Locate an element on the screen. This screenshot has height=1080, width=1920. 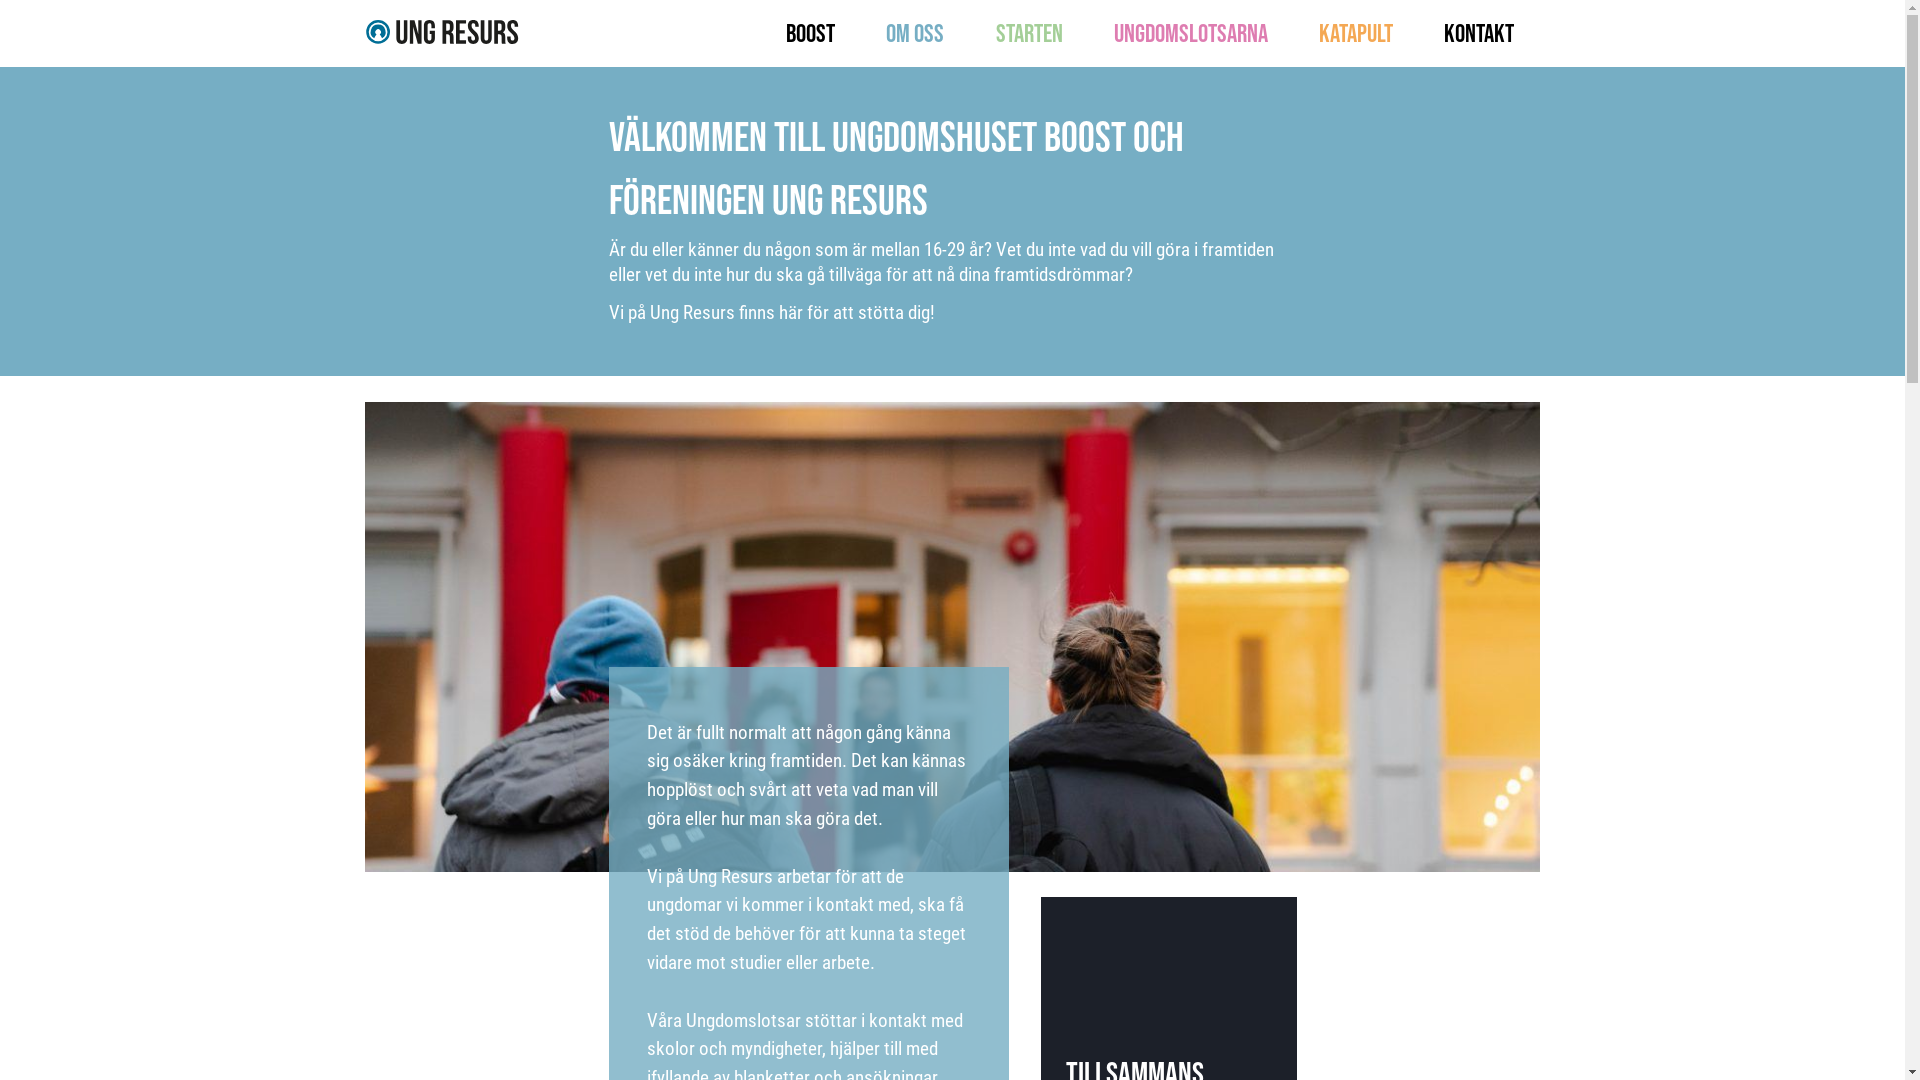
Ung Resurs is located at coordinates (442, 32).